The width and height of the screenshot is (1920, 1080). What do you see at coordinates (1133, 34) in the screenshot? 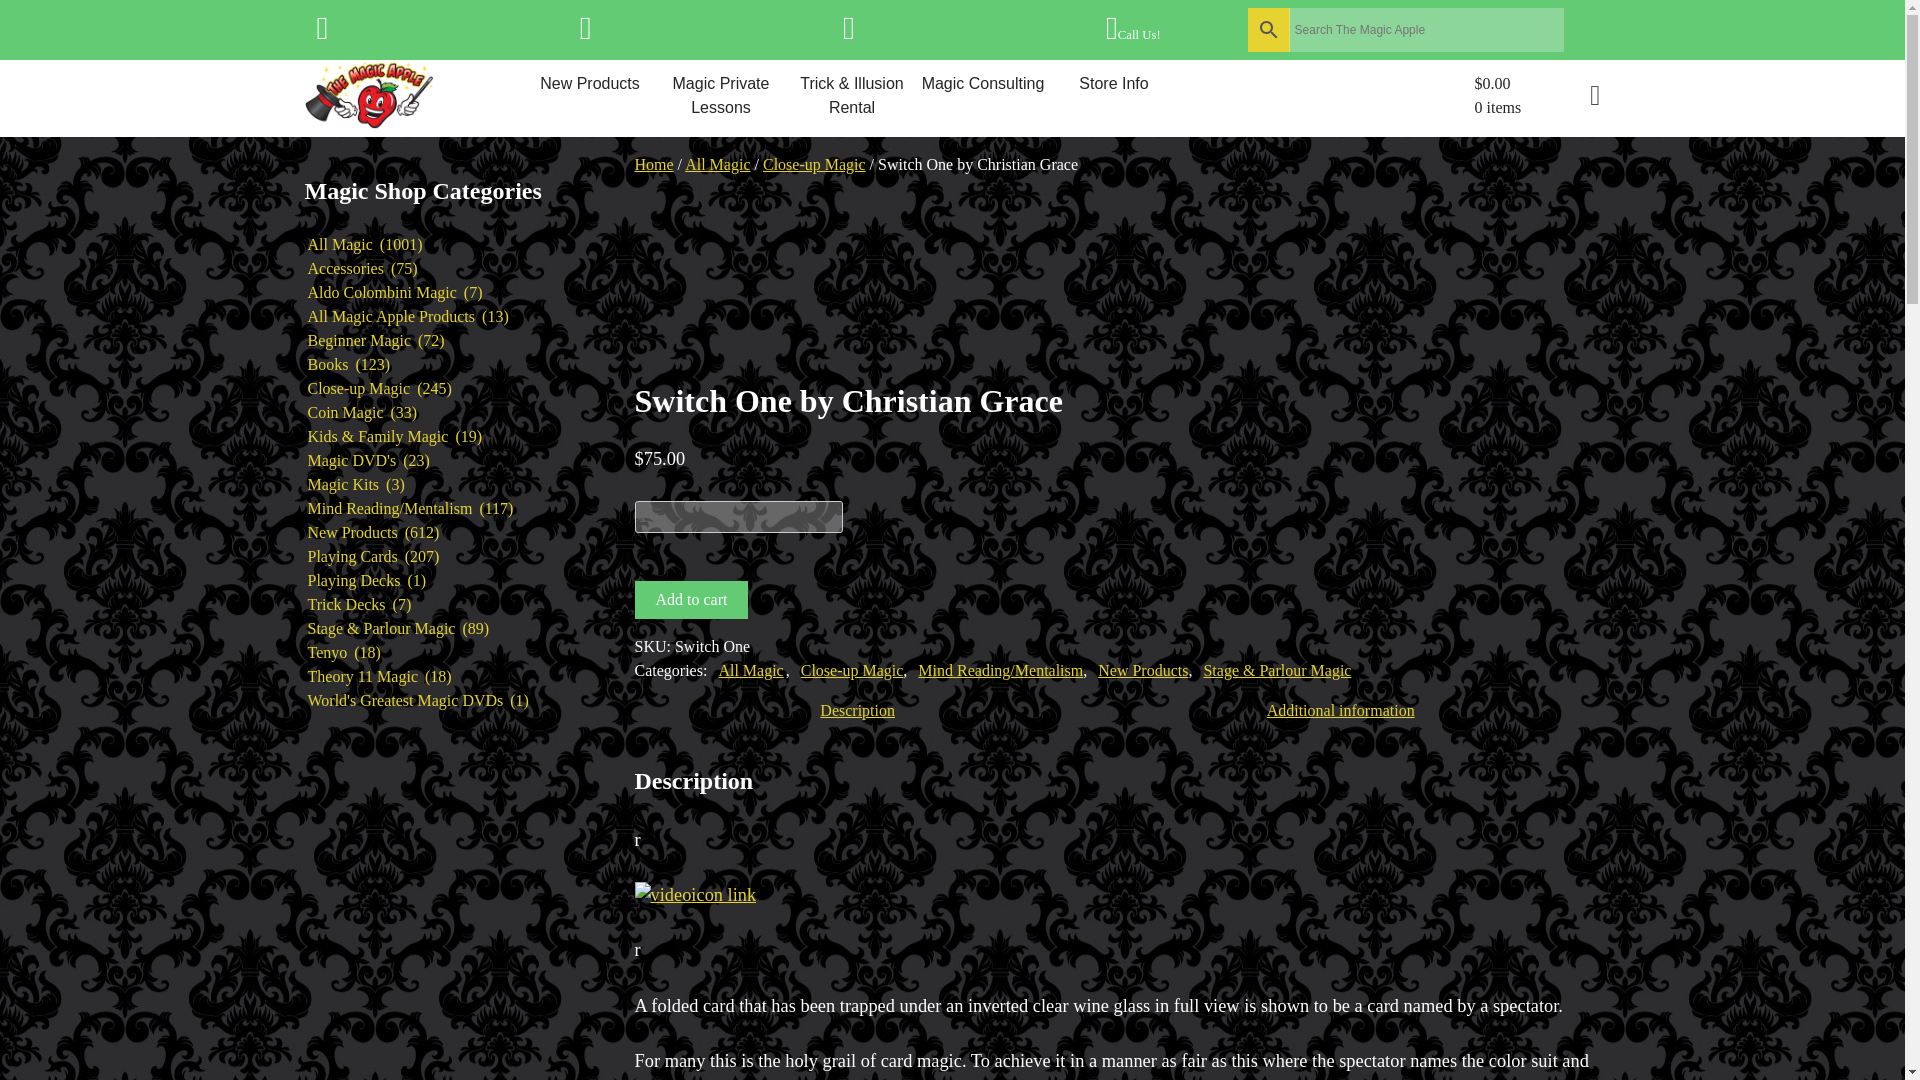
I see `Call Us!` at bounding box center [1133, 34].